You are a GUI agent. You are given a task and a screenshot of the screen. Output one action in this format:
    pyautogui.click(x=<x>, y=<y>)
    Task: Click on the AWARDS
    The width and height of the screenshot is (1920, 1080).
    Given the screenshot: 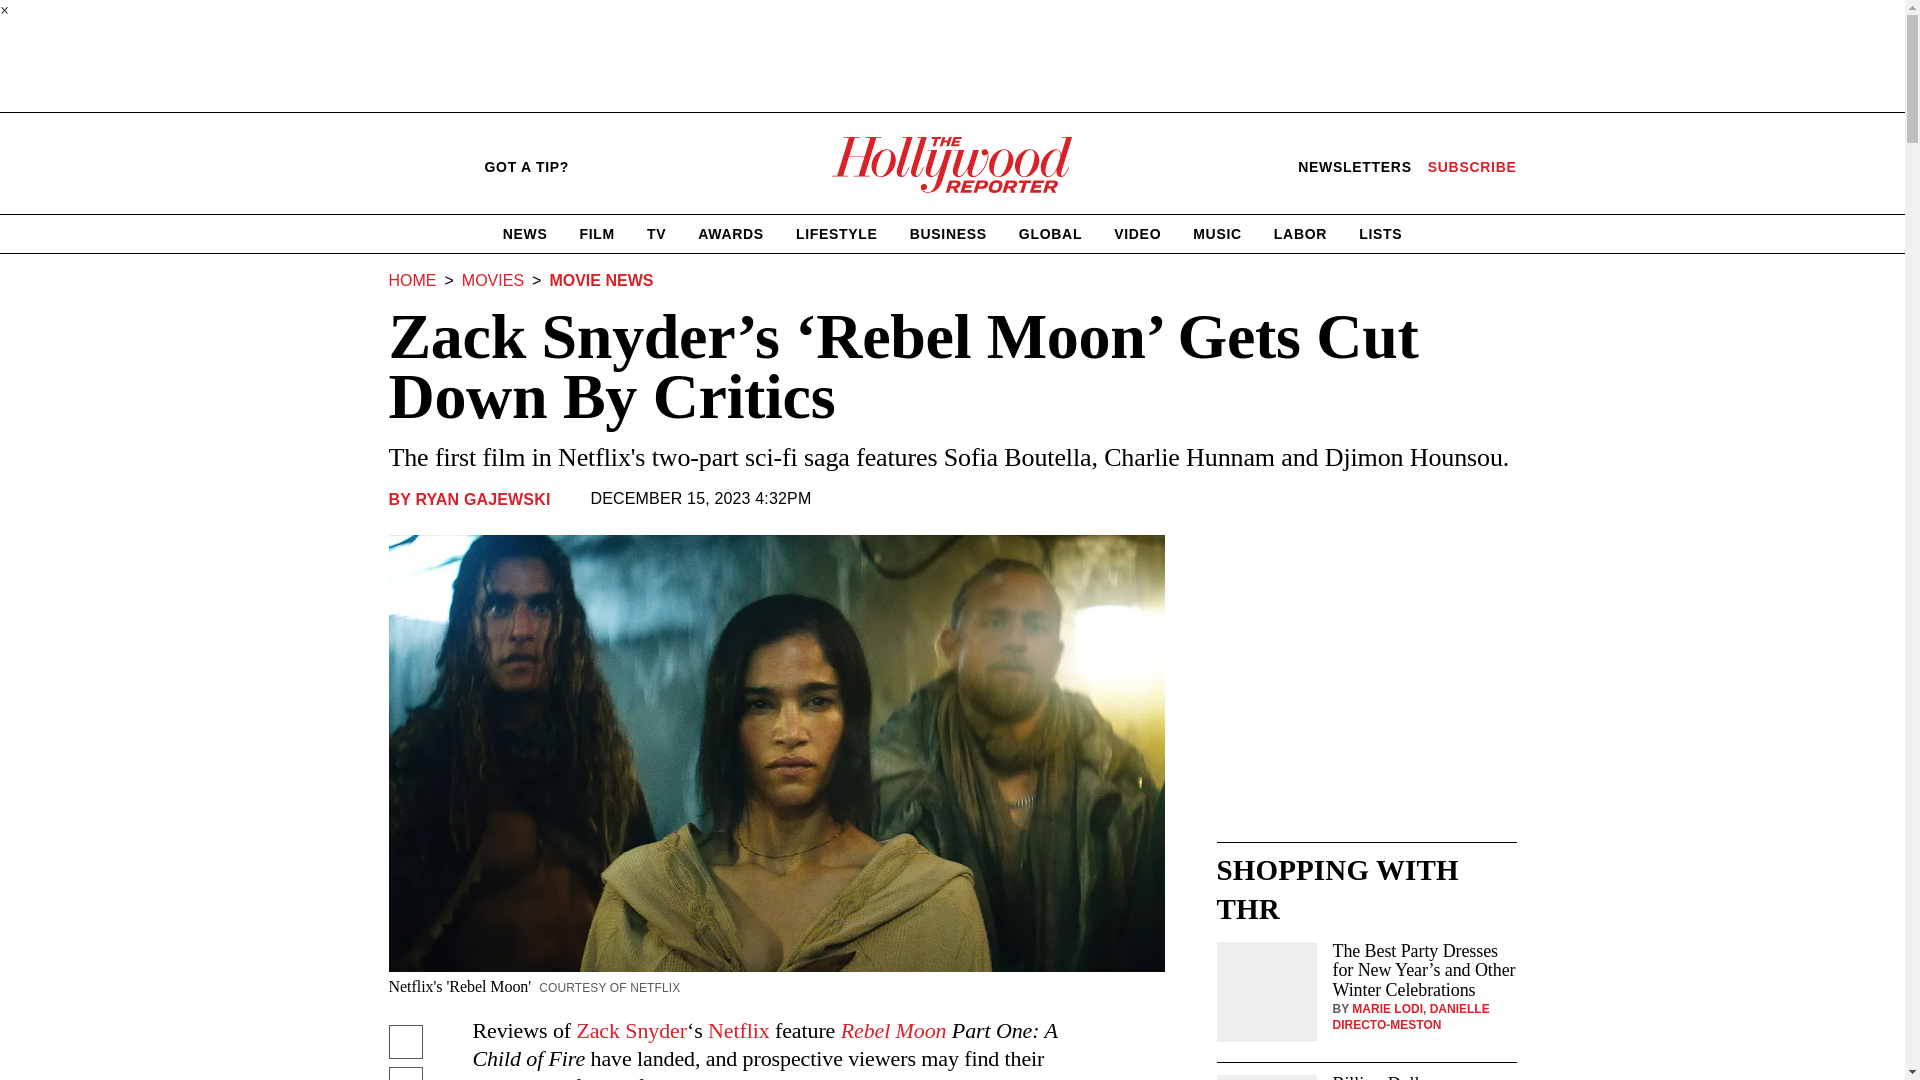 What is the action you would take?
    pyautogui.click(x=444, y=166)
    